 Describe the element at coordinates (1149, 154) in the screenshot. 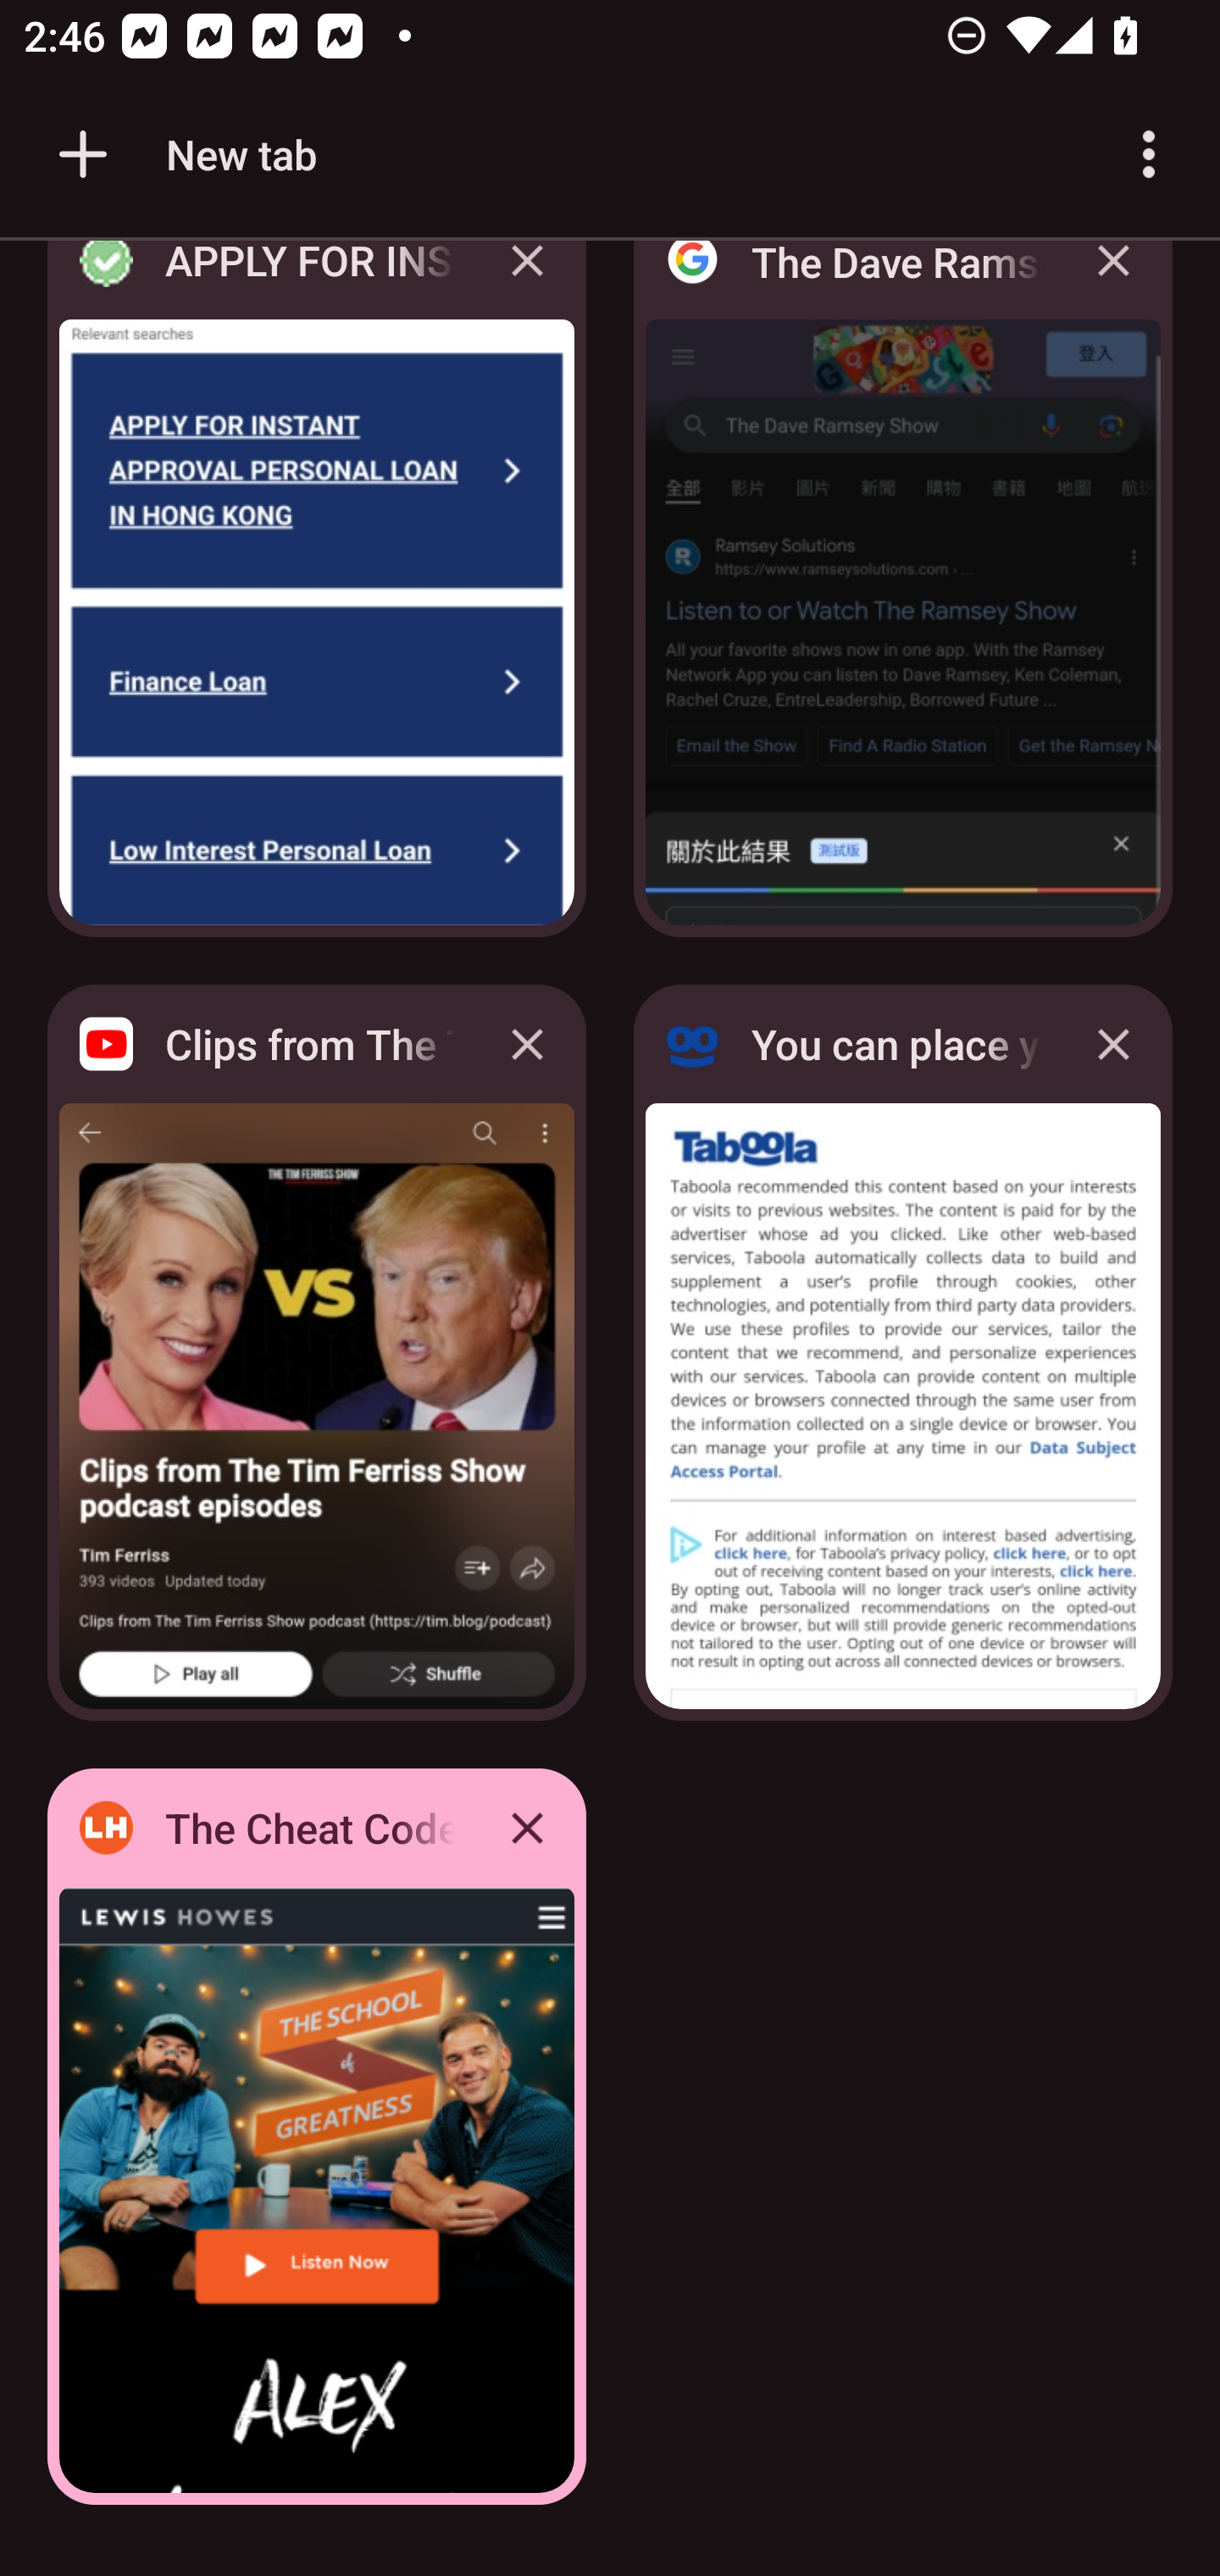

I see `Customize and control Google Chrome` at that location.